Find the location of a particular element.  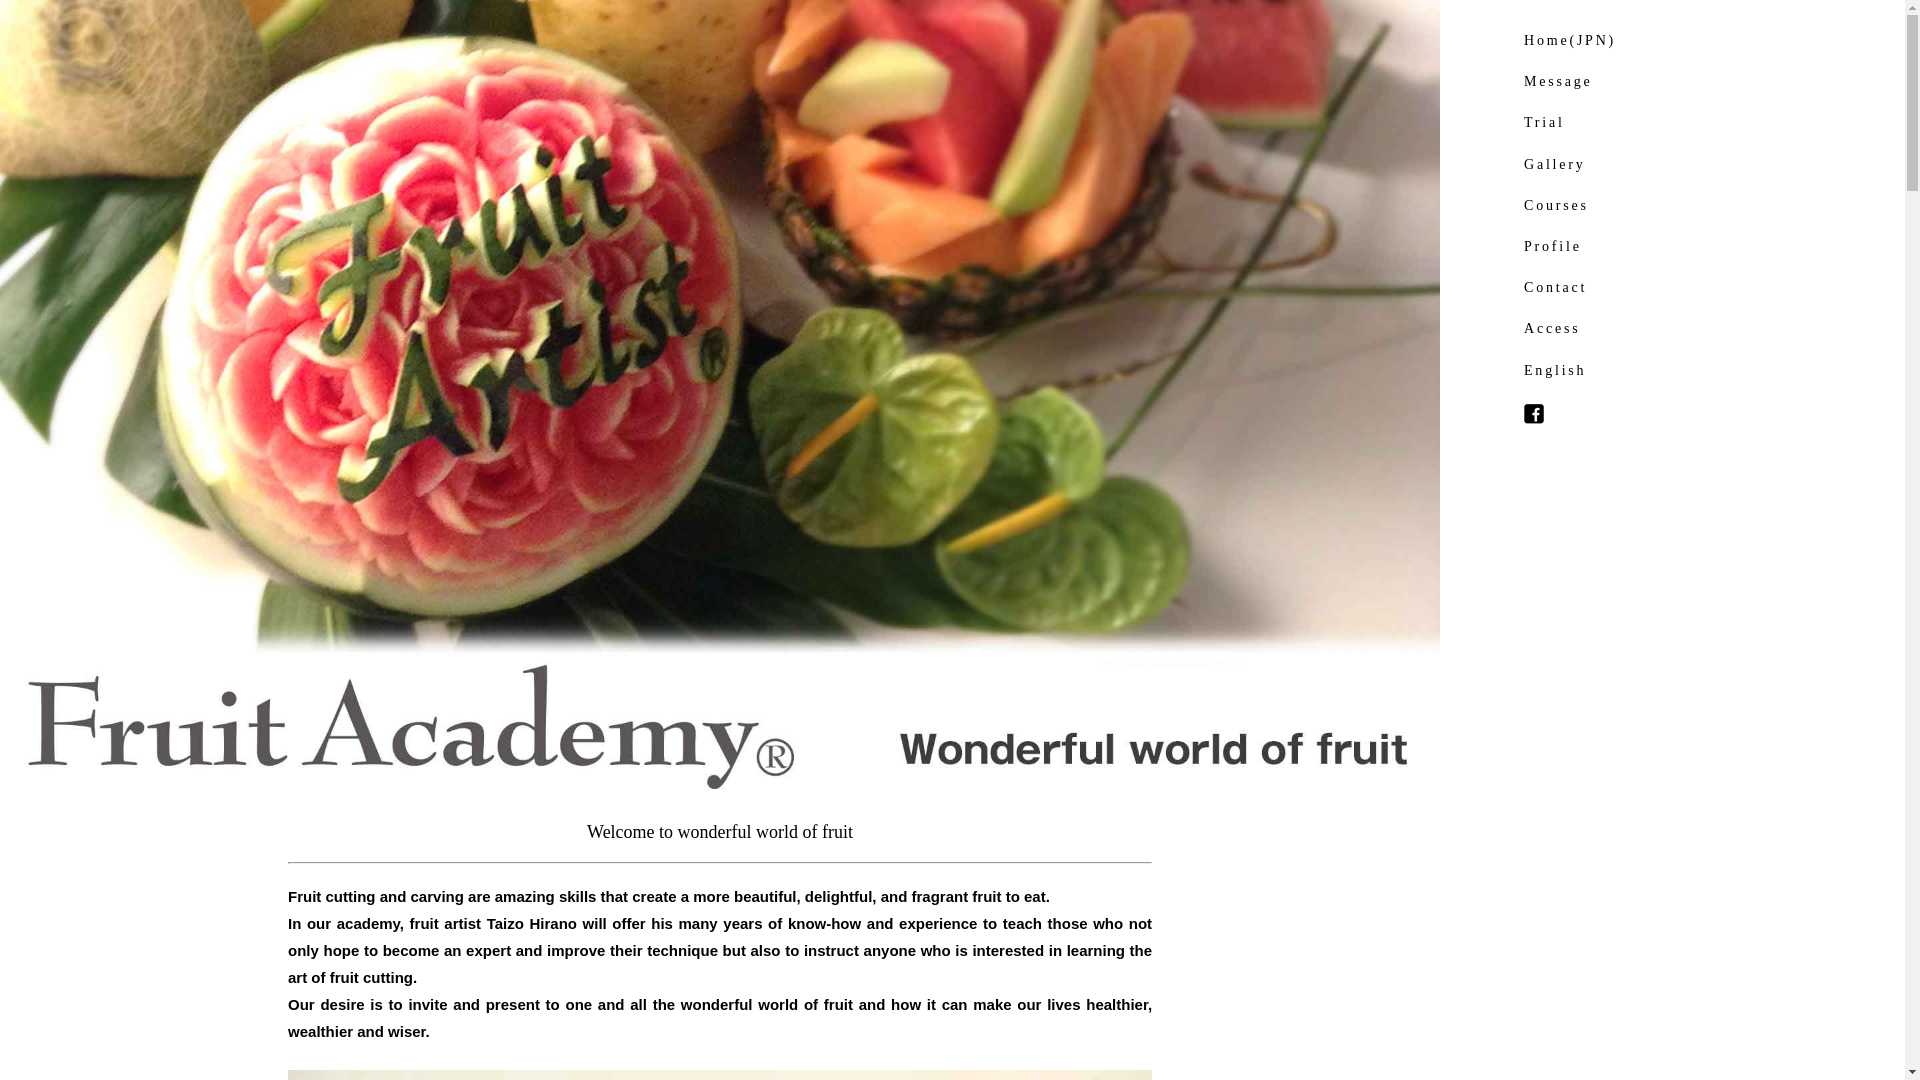

Trial is located at coordinates (1544, 122).